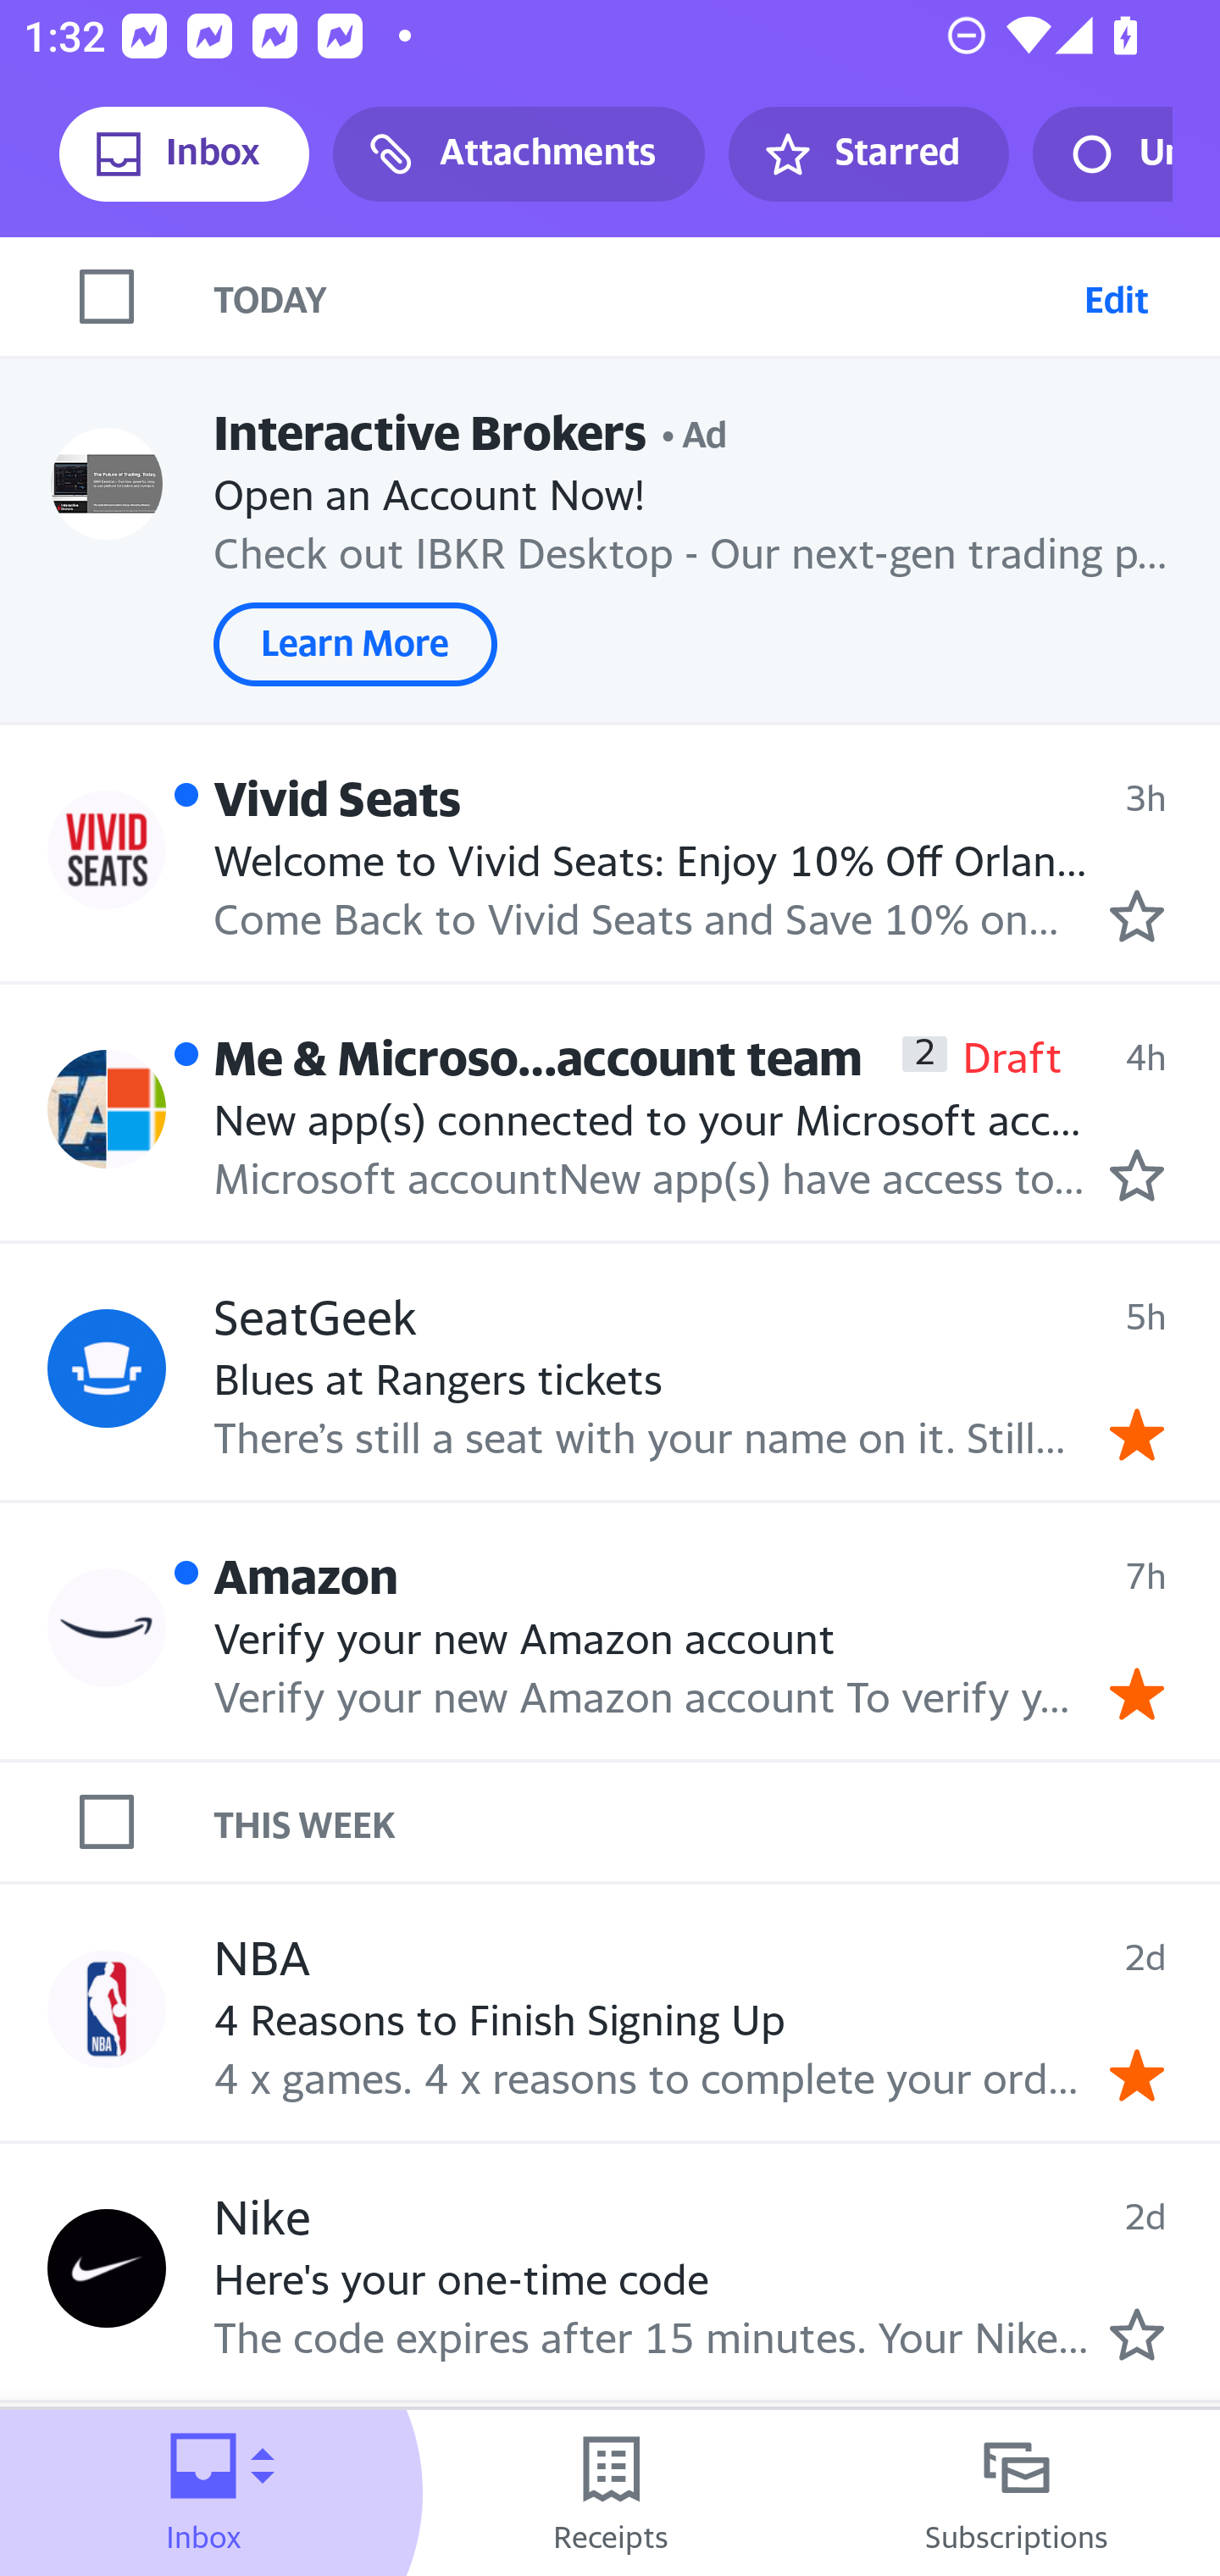 This screenshot has width=1220, height=2576. What do you see at coordinates (1137, 2074) in the screenshot?
I see `Remove star.` at bounding box center [1137, 2074].